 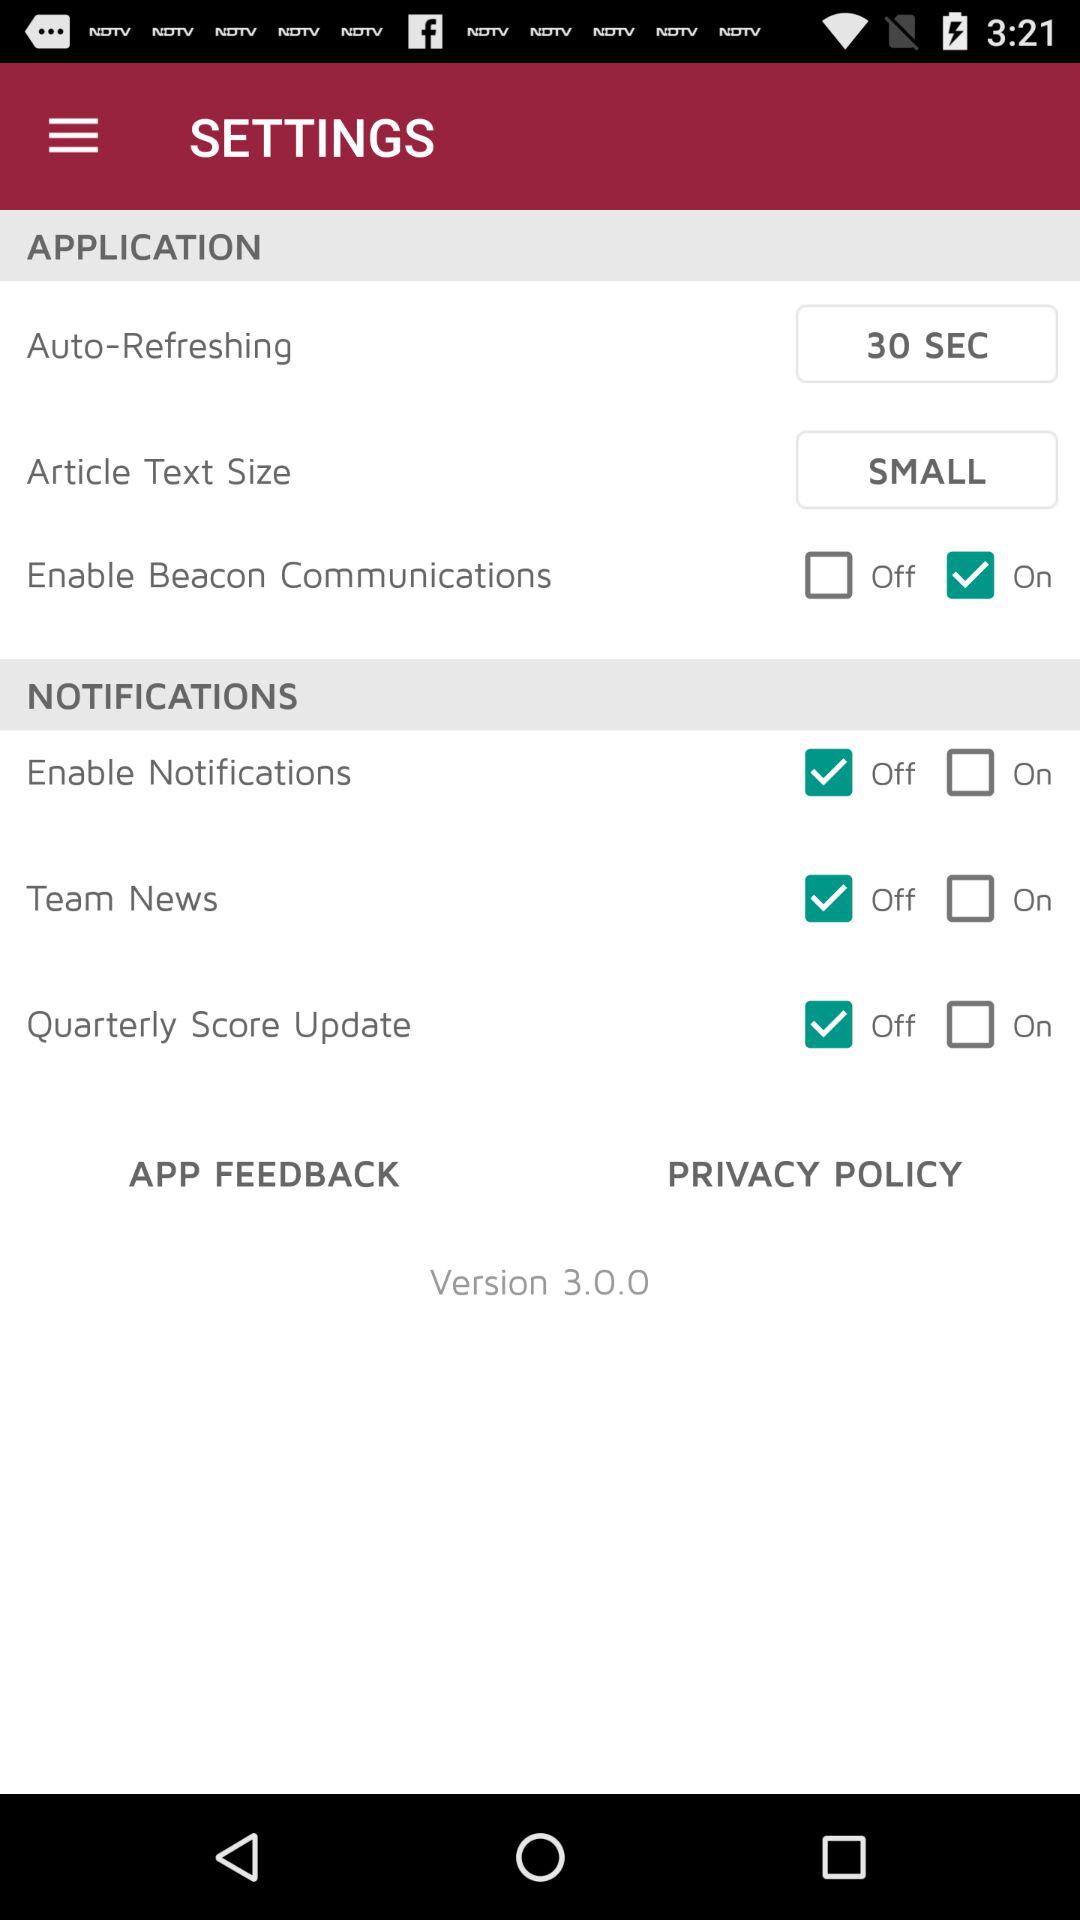 I want to click on select the item below the app feedback item, so click(x=540, y=1280).